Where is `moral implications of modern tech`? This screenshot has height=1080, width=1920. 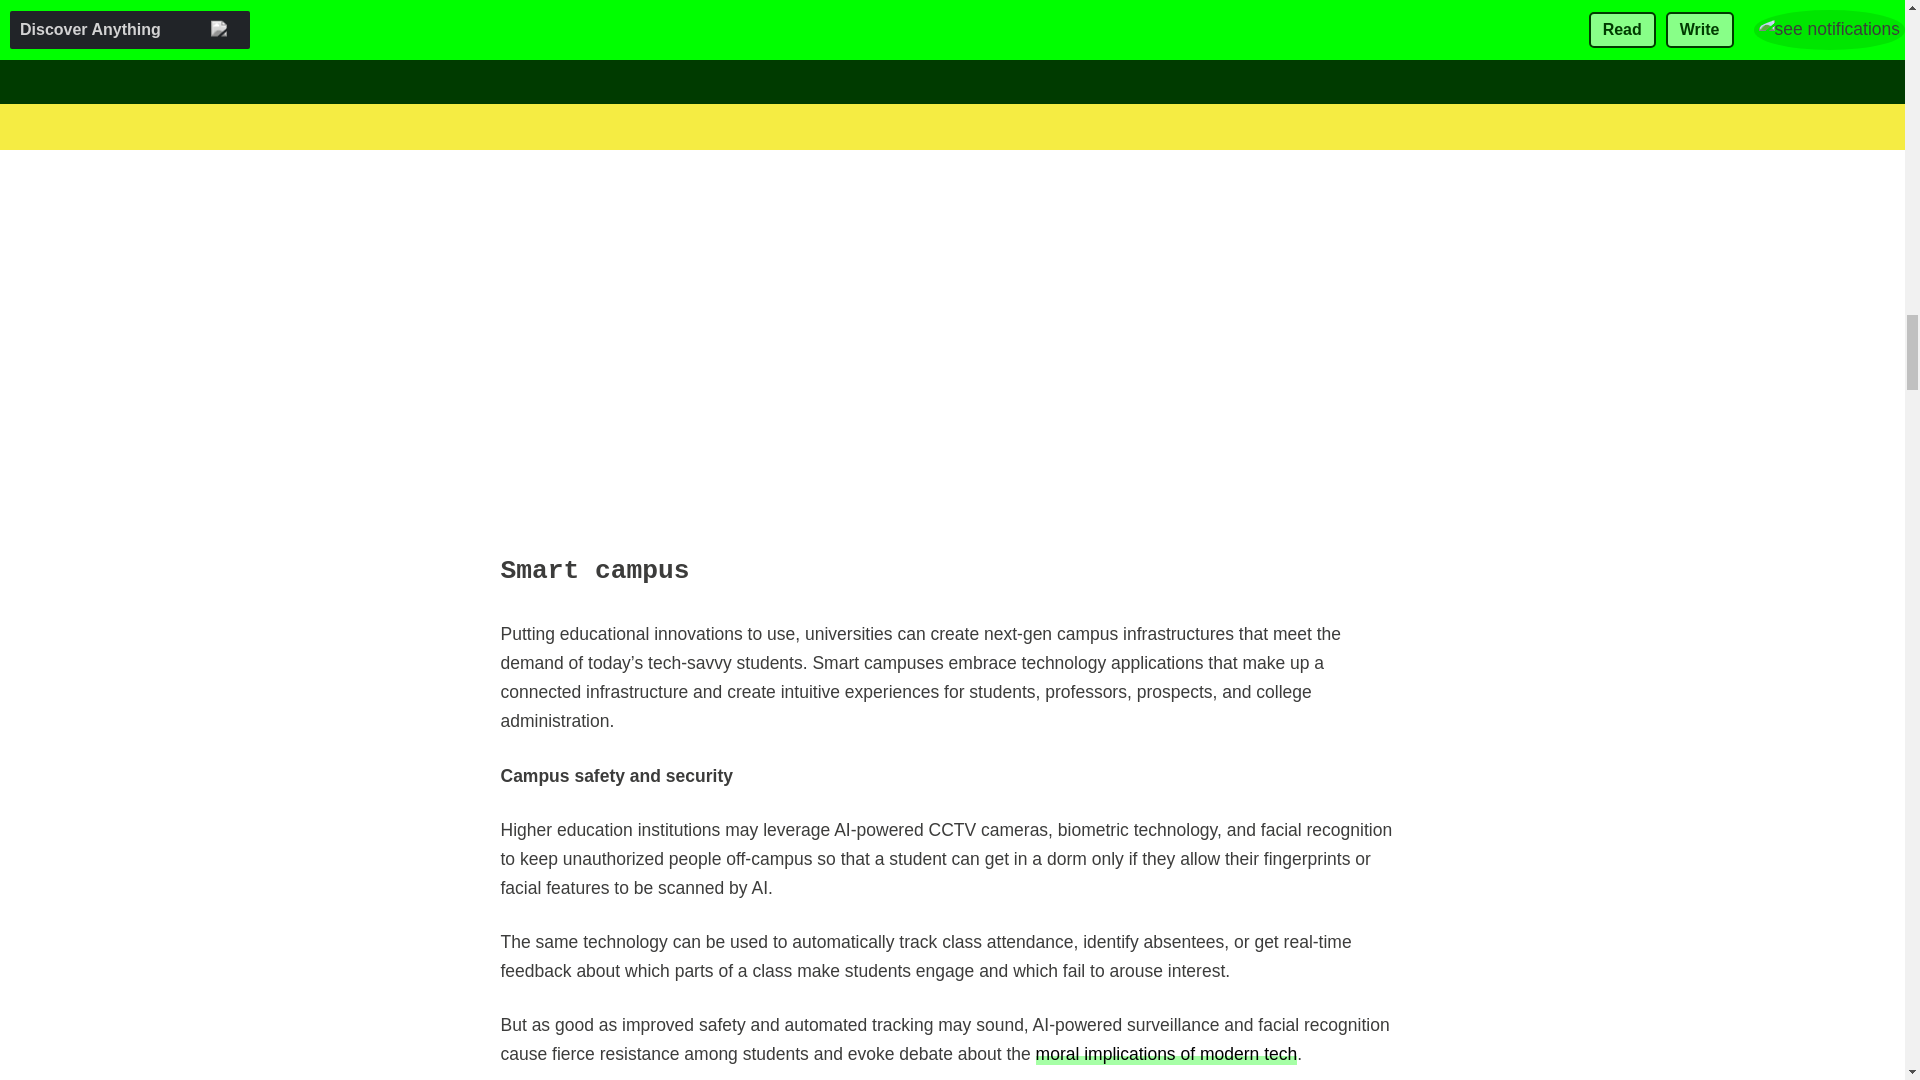
moral implications of modern tech is located at coordinates (1166, 1053).